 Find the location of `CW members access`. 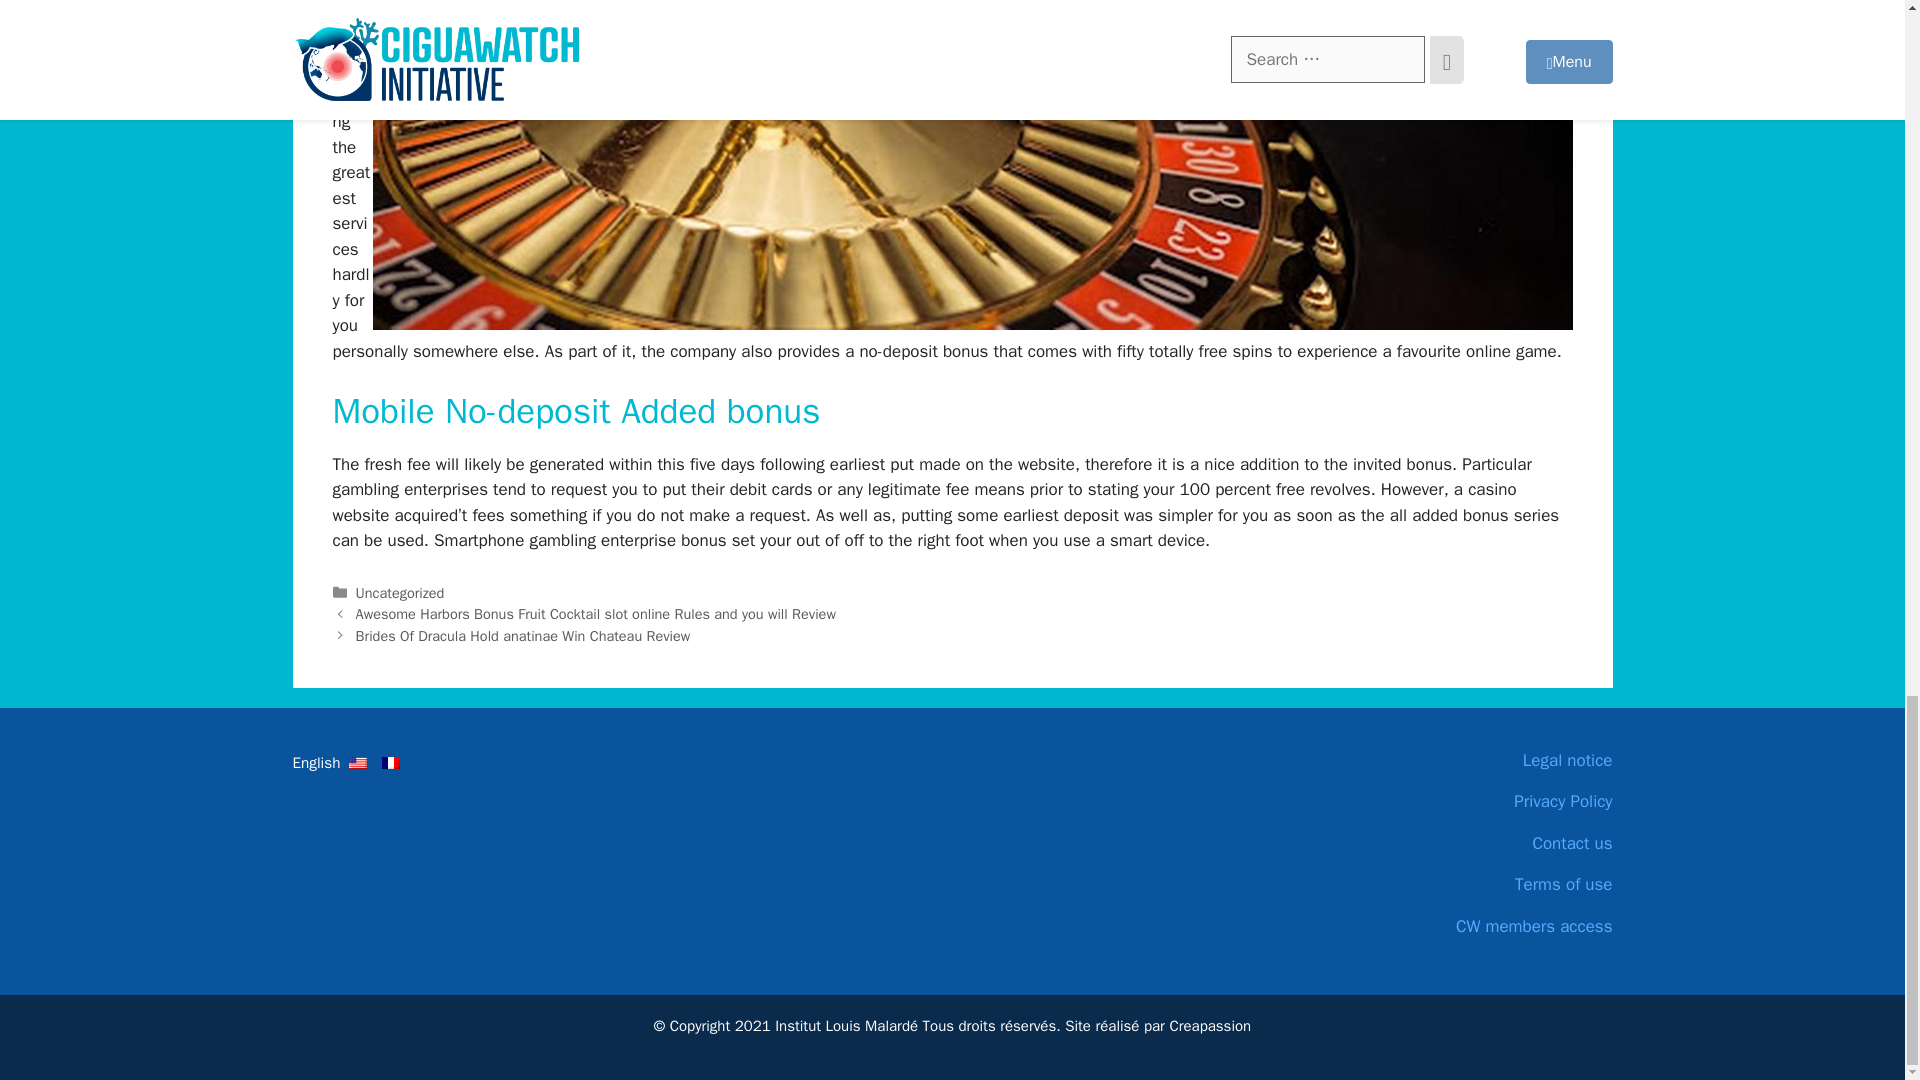

CW members access is located at coordinates (1462, 926).